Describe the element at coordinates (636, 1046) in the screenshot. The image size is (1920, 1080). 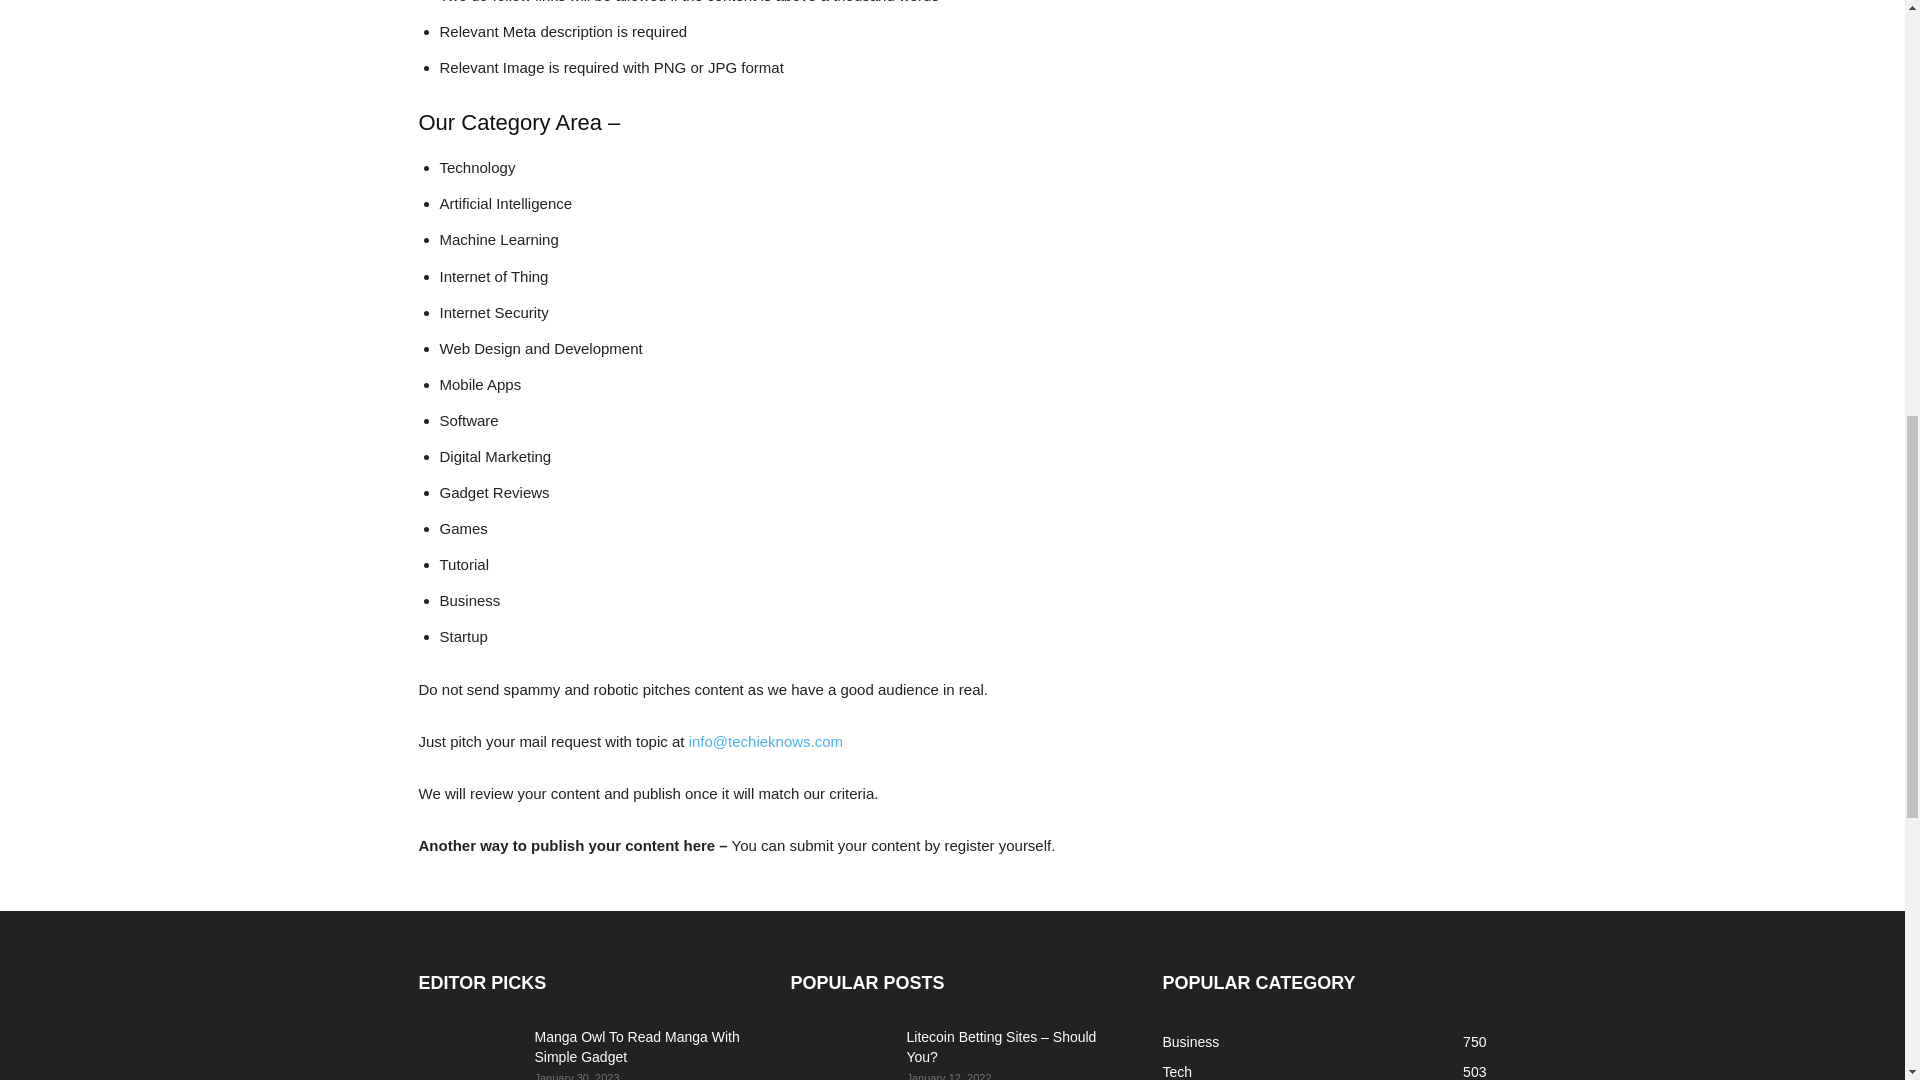
I see `Manga Owl To Read Manga With Simple Gadget` at that location.